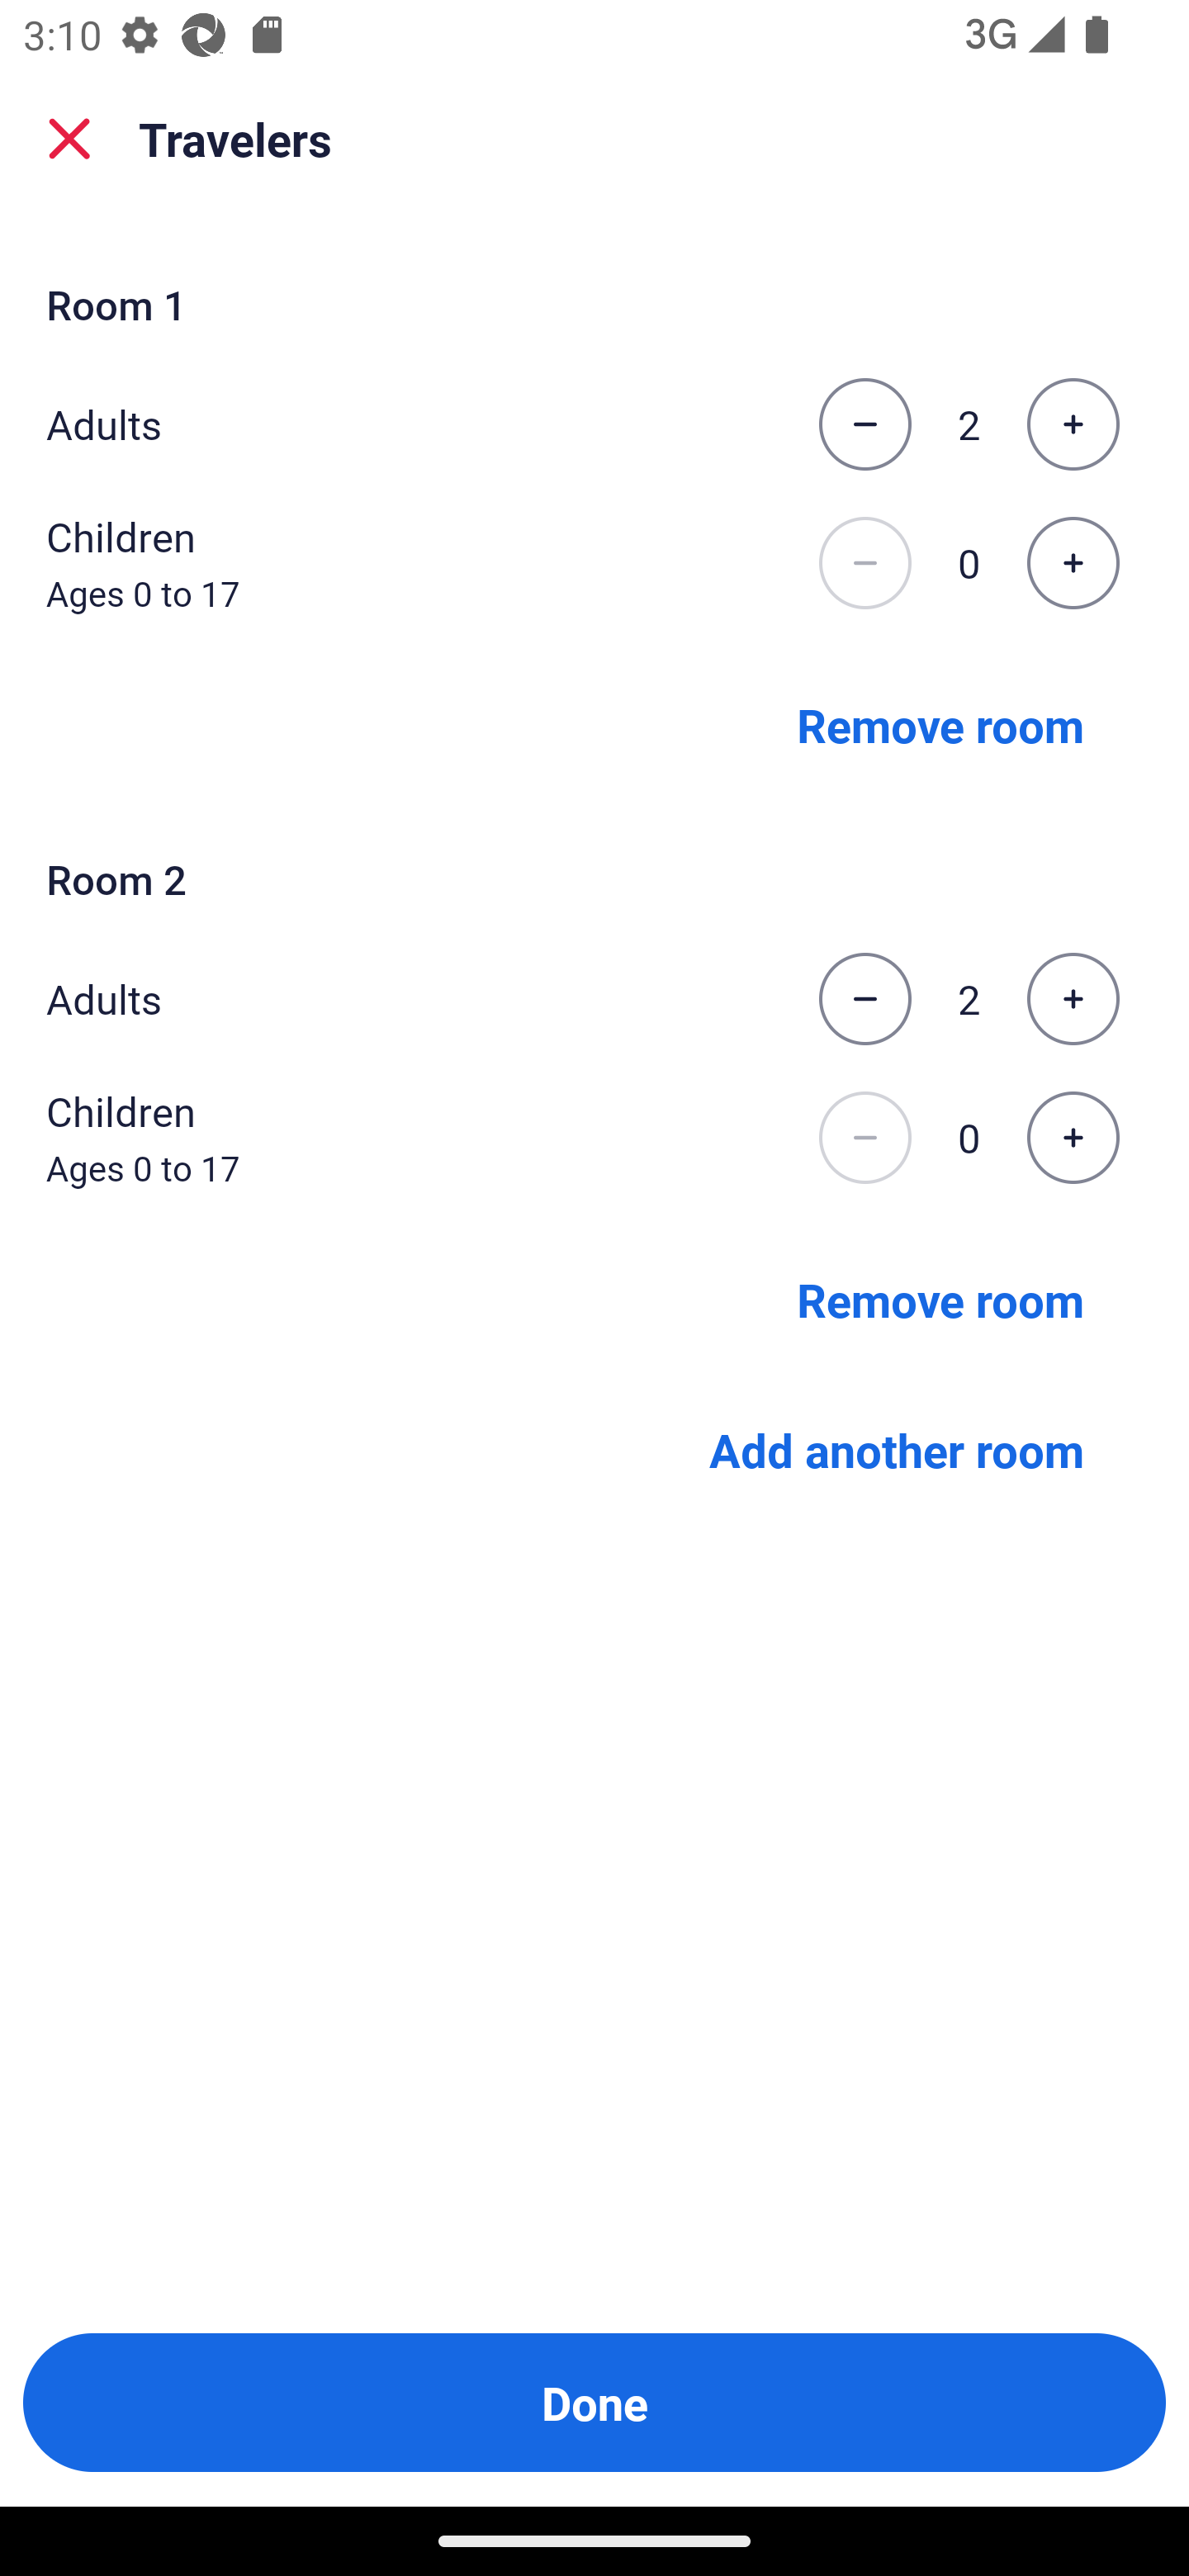 The height and width of the screenshot is (2576, 1189). What do you see at coordinates (1073, 564) in the screenshot?
I see `Increase the number of children` at bounding box center [1073, 564].